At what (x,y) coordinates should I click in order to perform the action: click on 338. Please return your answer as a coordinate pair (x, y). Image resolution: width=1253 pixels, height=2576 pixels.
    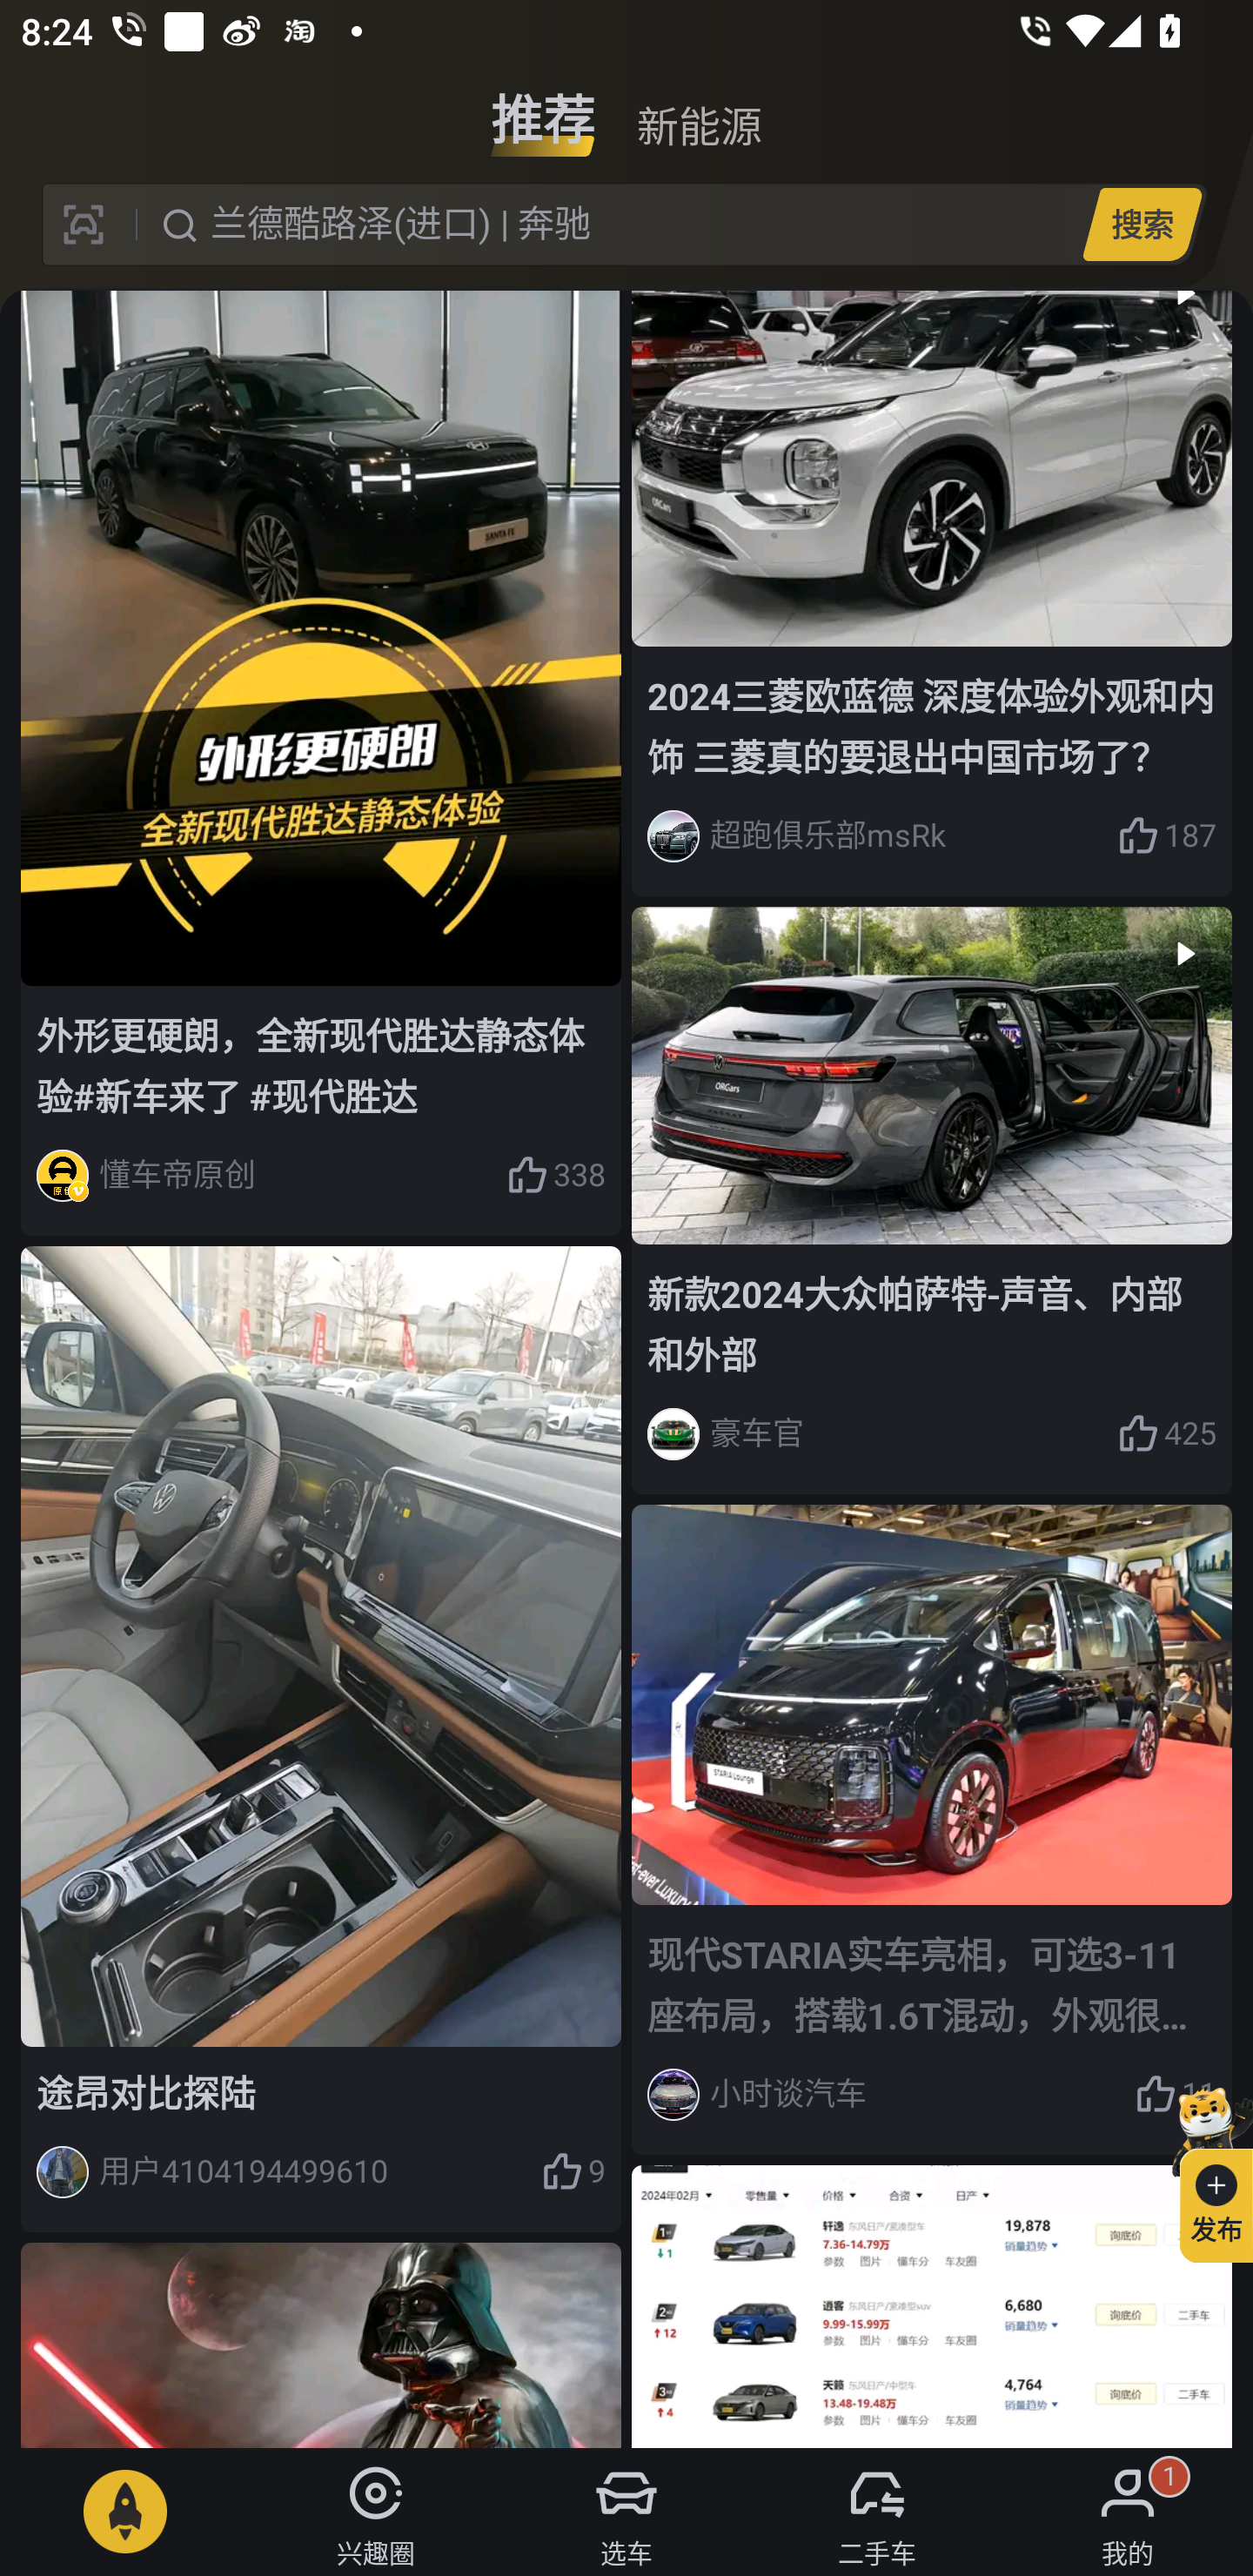
    Looking at the image, I should click on (555, 1176).